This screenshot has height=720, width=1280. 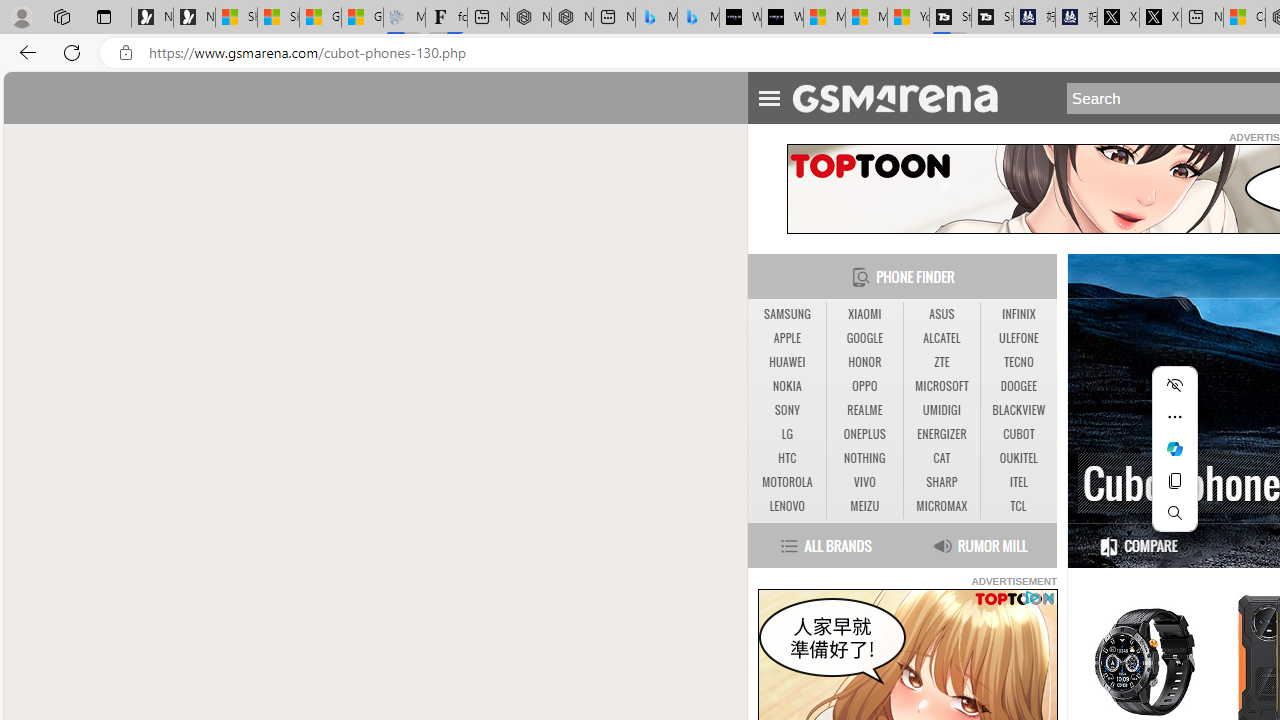 I want to click on AutomationID: anchor, so click(x=904, y=97).